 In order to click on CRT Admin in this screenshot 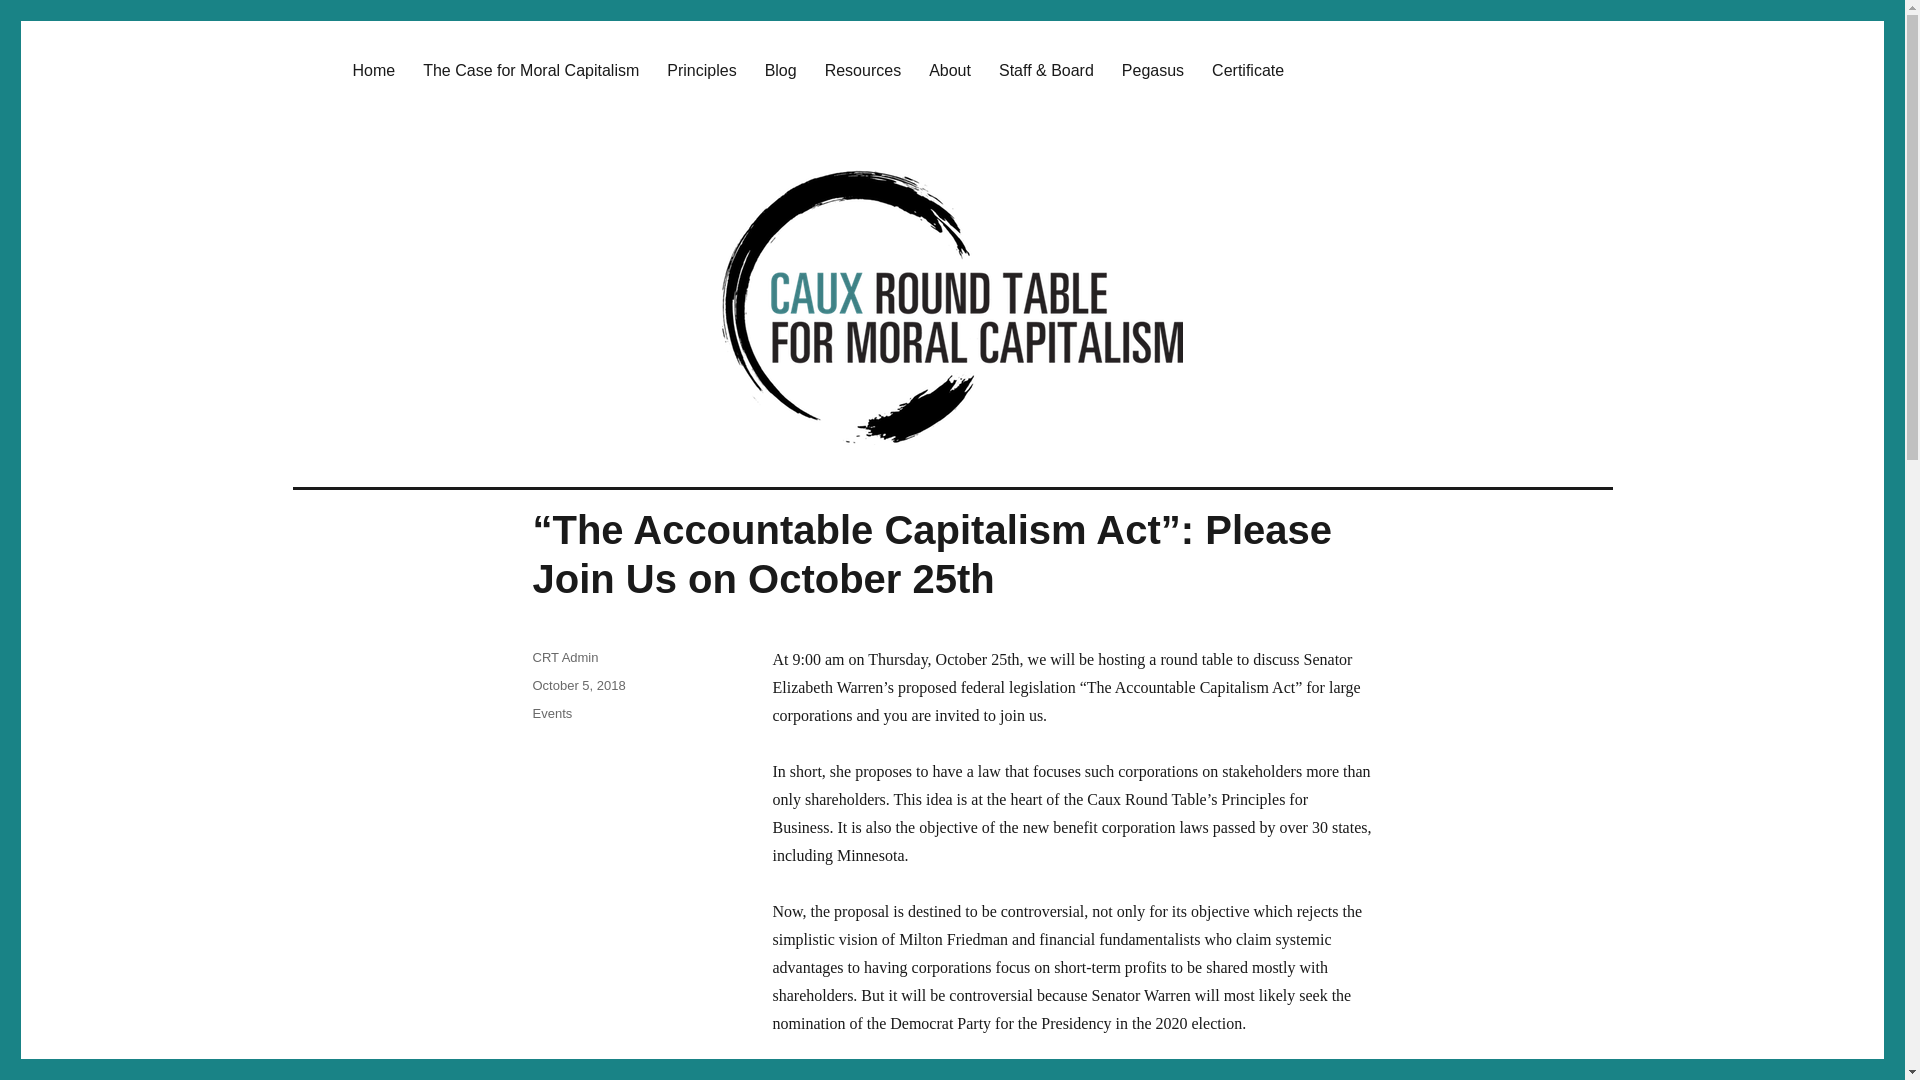, I will do `click(564, 658)`.